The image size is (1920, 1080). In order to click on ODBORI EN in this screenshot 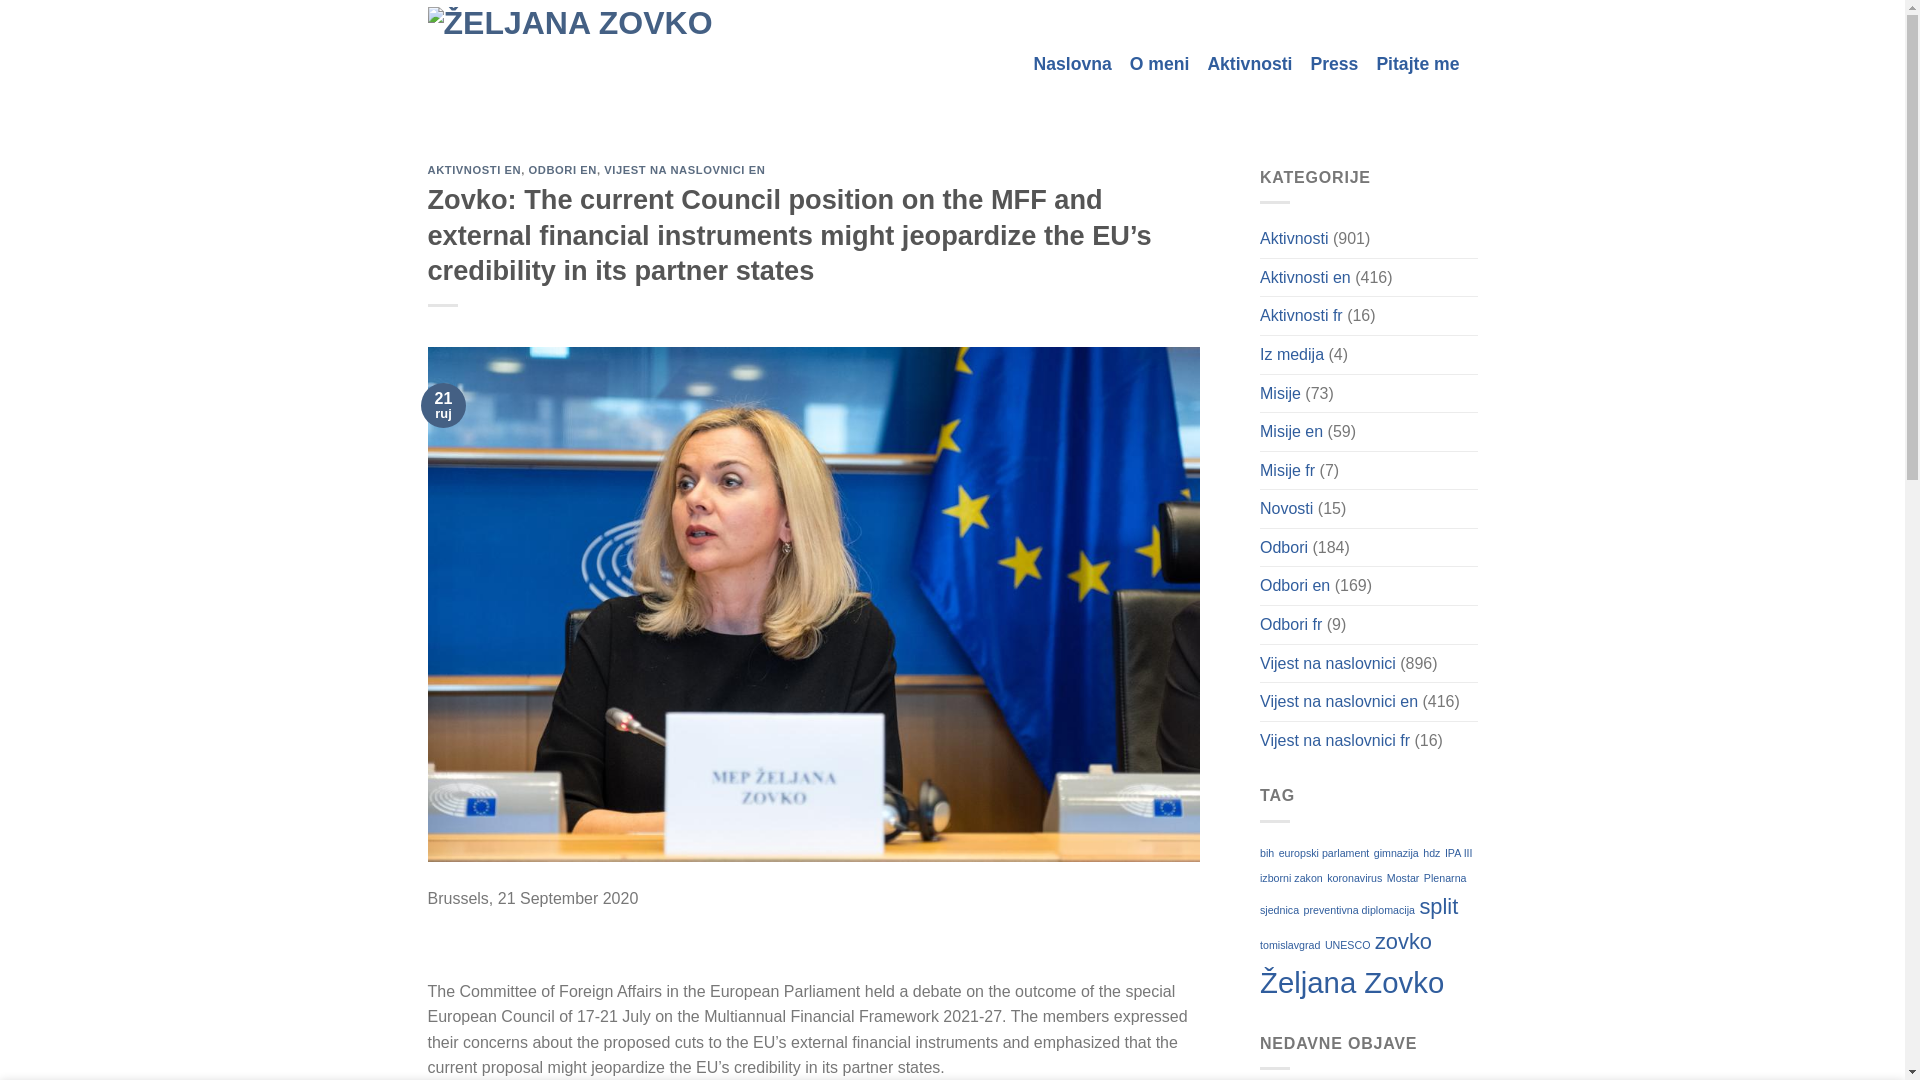, I will do `click(563, 170)`.